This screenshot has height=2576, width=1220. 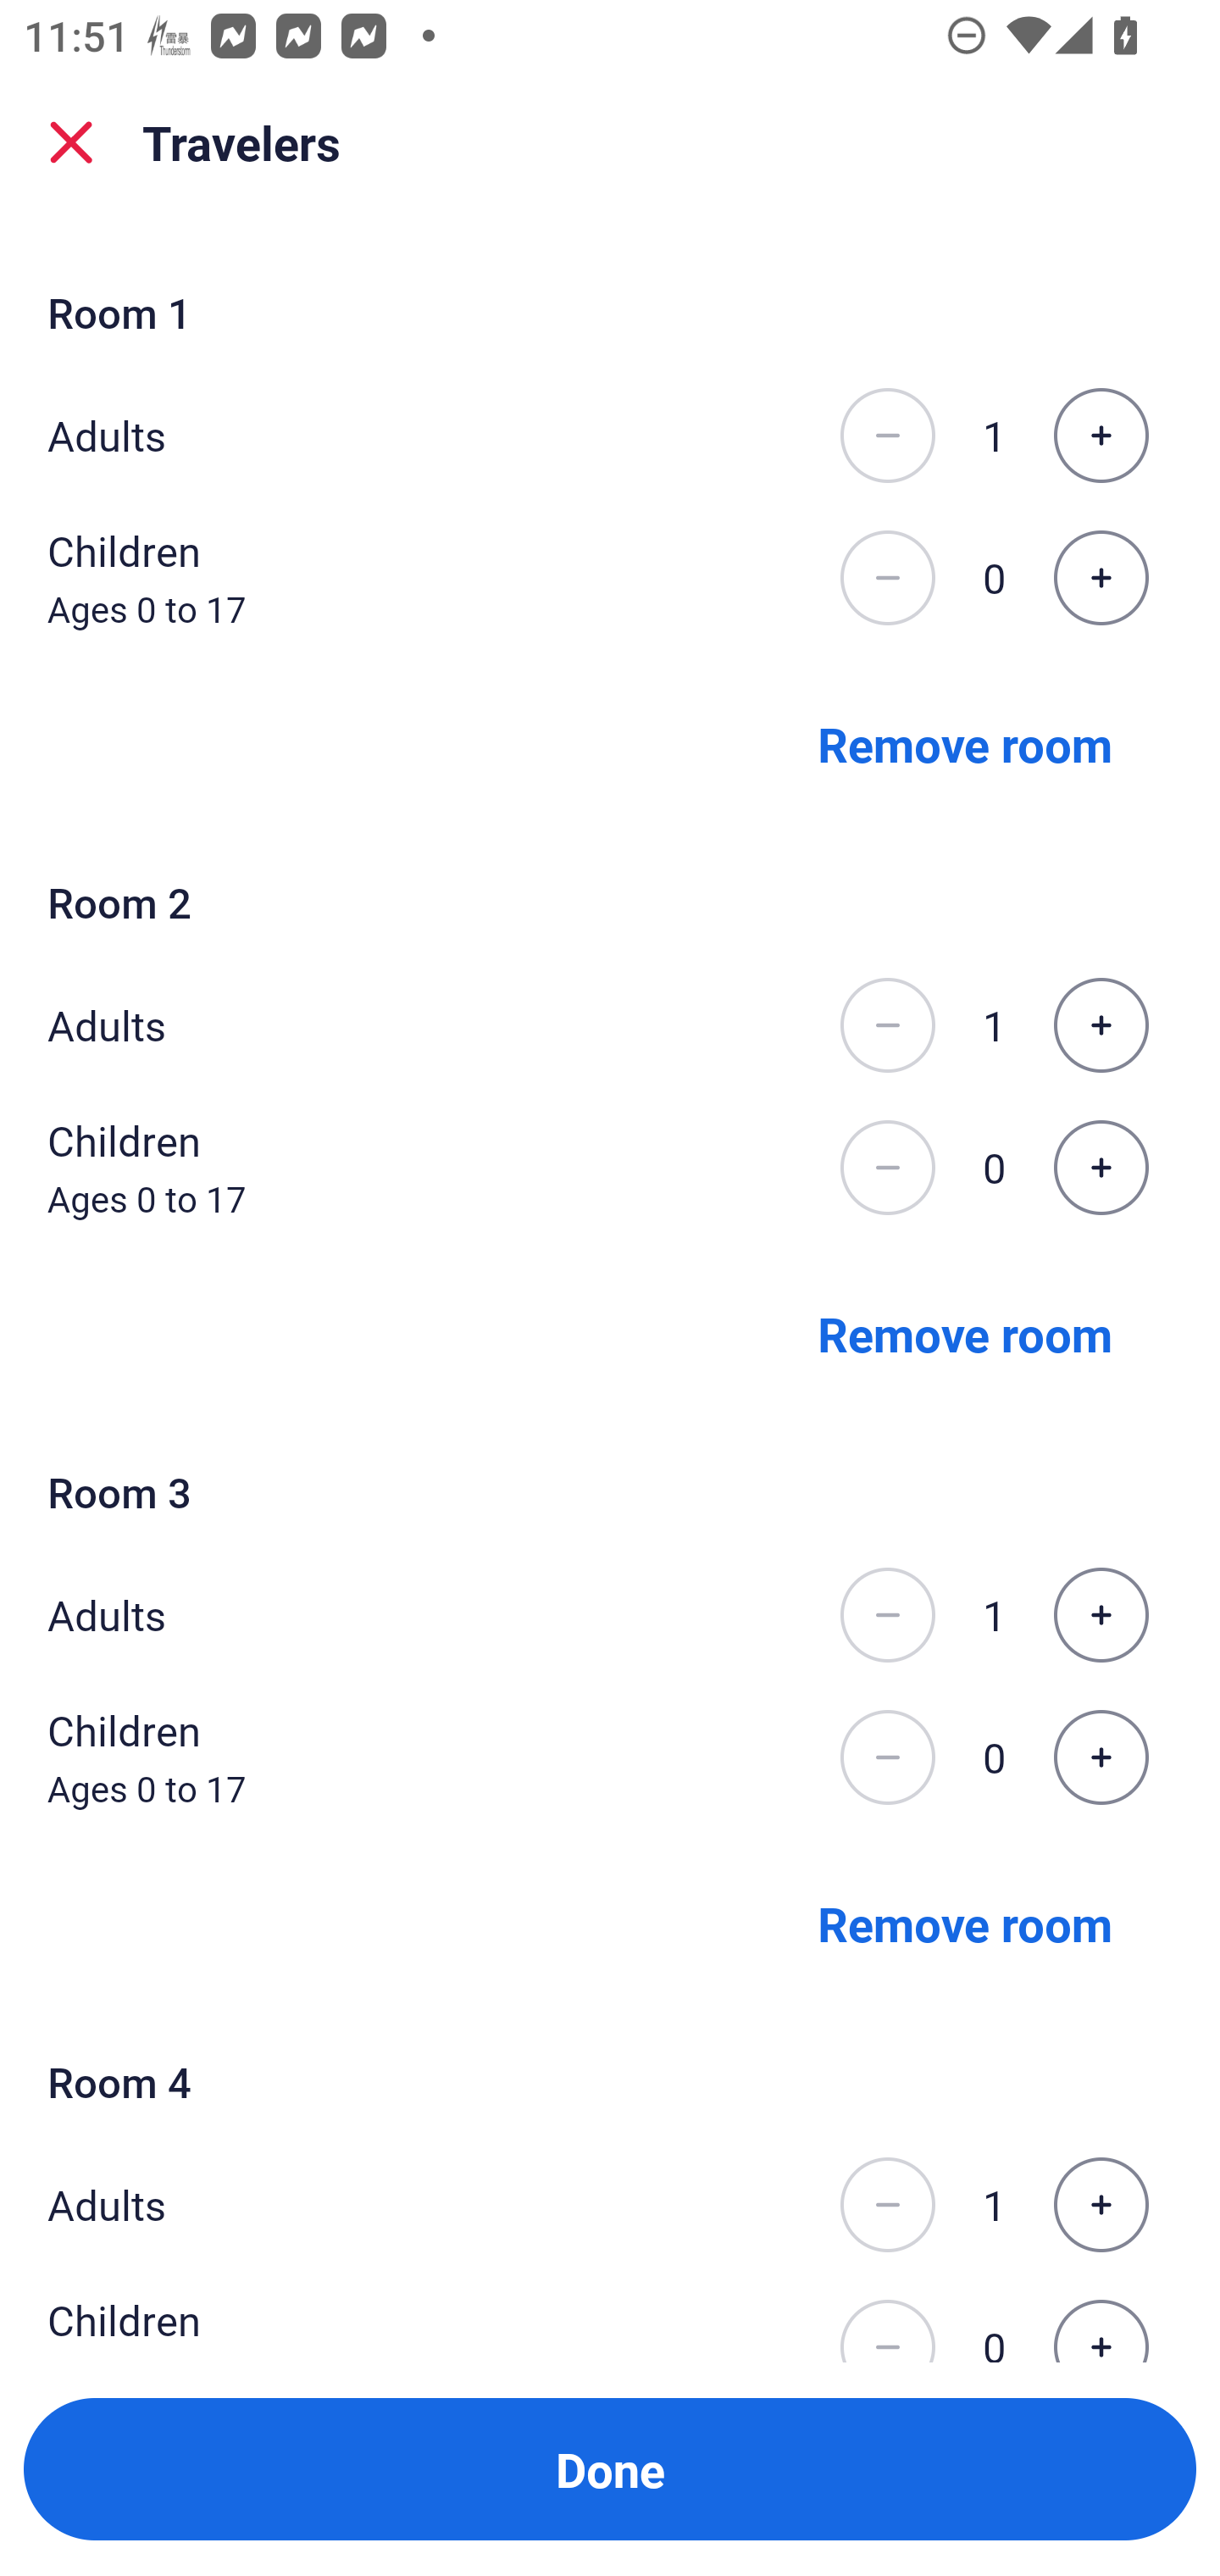 What do you see at coordinates (1101, 2319) in the screenshot?
I see `Increase the number of children` at bounding box center [1101, 2319].